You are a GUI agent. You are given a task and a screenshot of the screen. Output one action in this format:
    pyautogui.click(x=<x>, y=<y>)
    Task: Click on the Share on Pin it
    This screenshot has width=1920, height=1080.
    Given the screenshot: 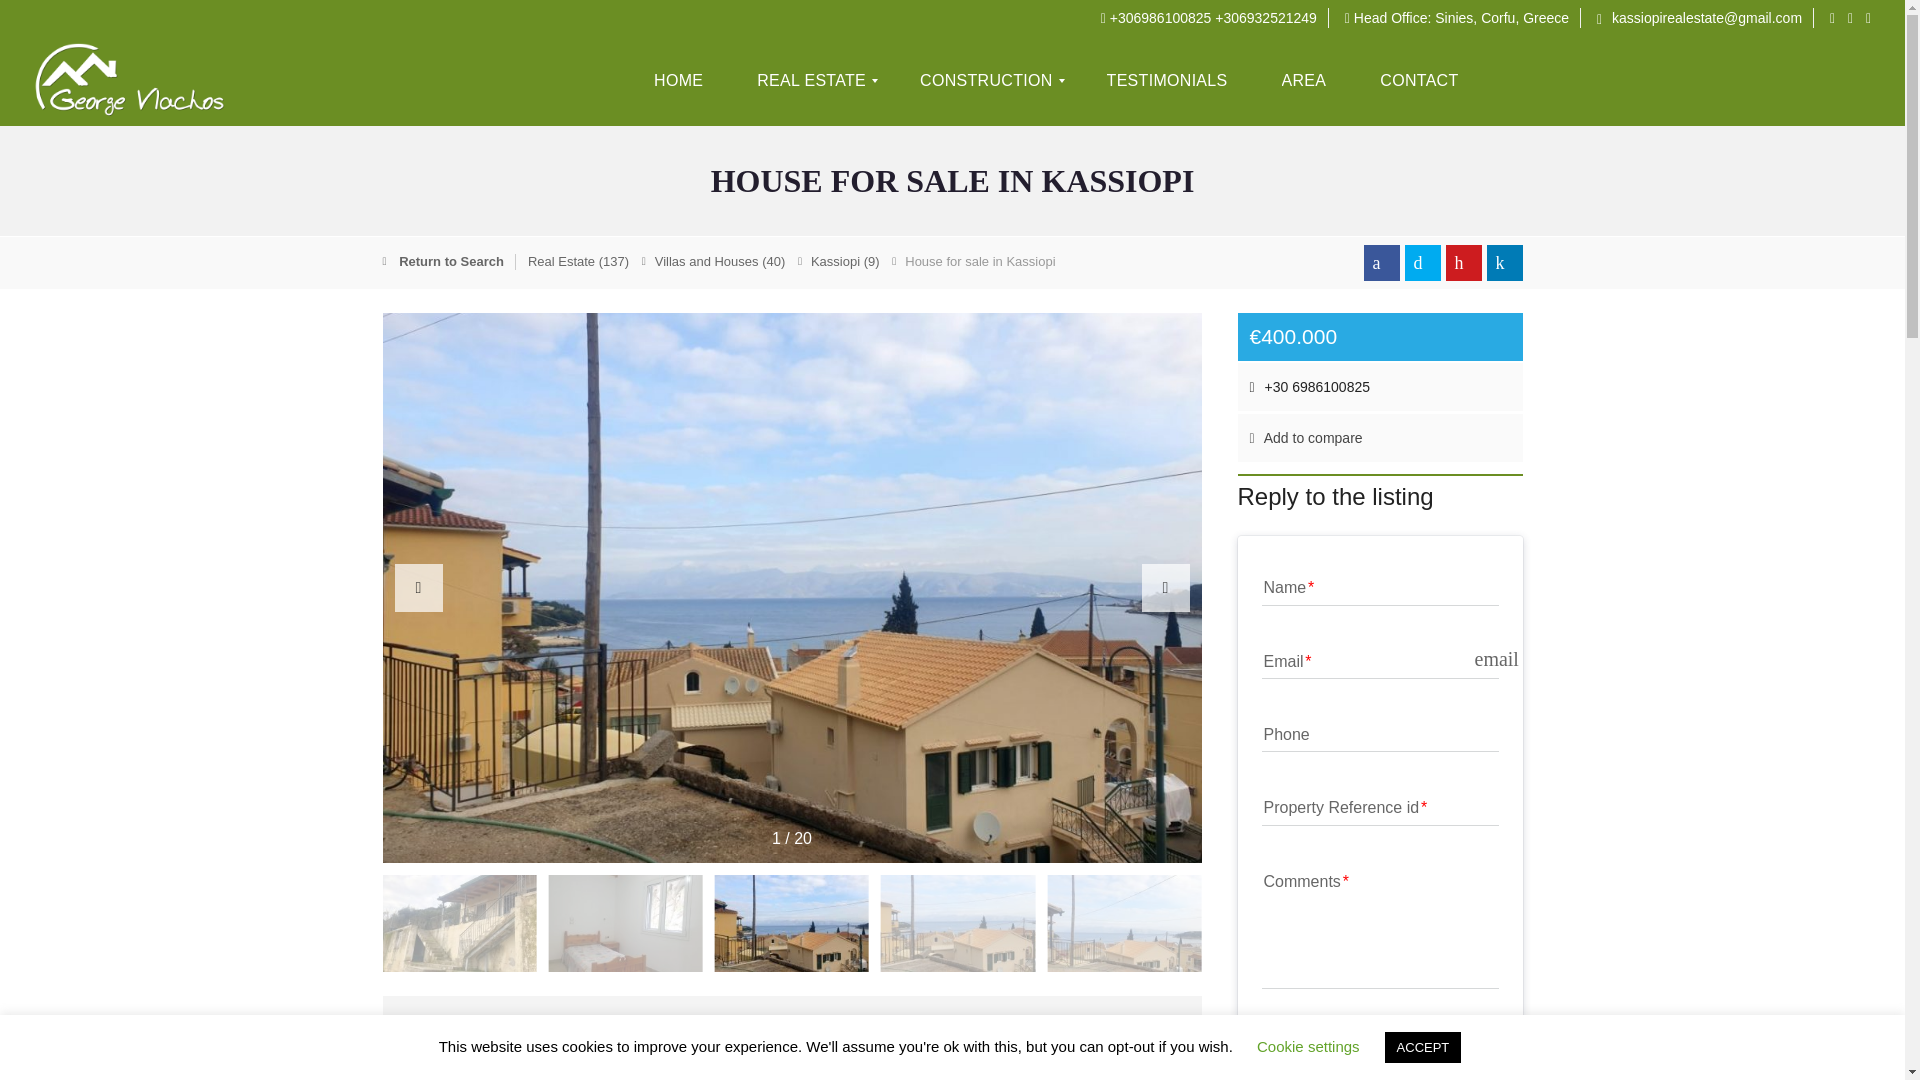 What is the action you would take?
    pyautogui.click(x=1464, y=262)
    